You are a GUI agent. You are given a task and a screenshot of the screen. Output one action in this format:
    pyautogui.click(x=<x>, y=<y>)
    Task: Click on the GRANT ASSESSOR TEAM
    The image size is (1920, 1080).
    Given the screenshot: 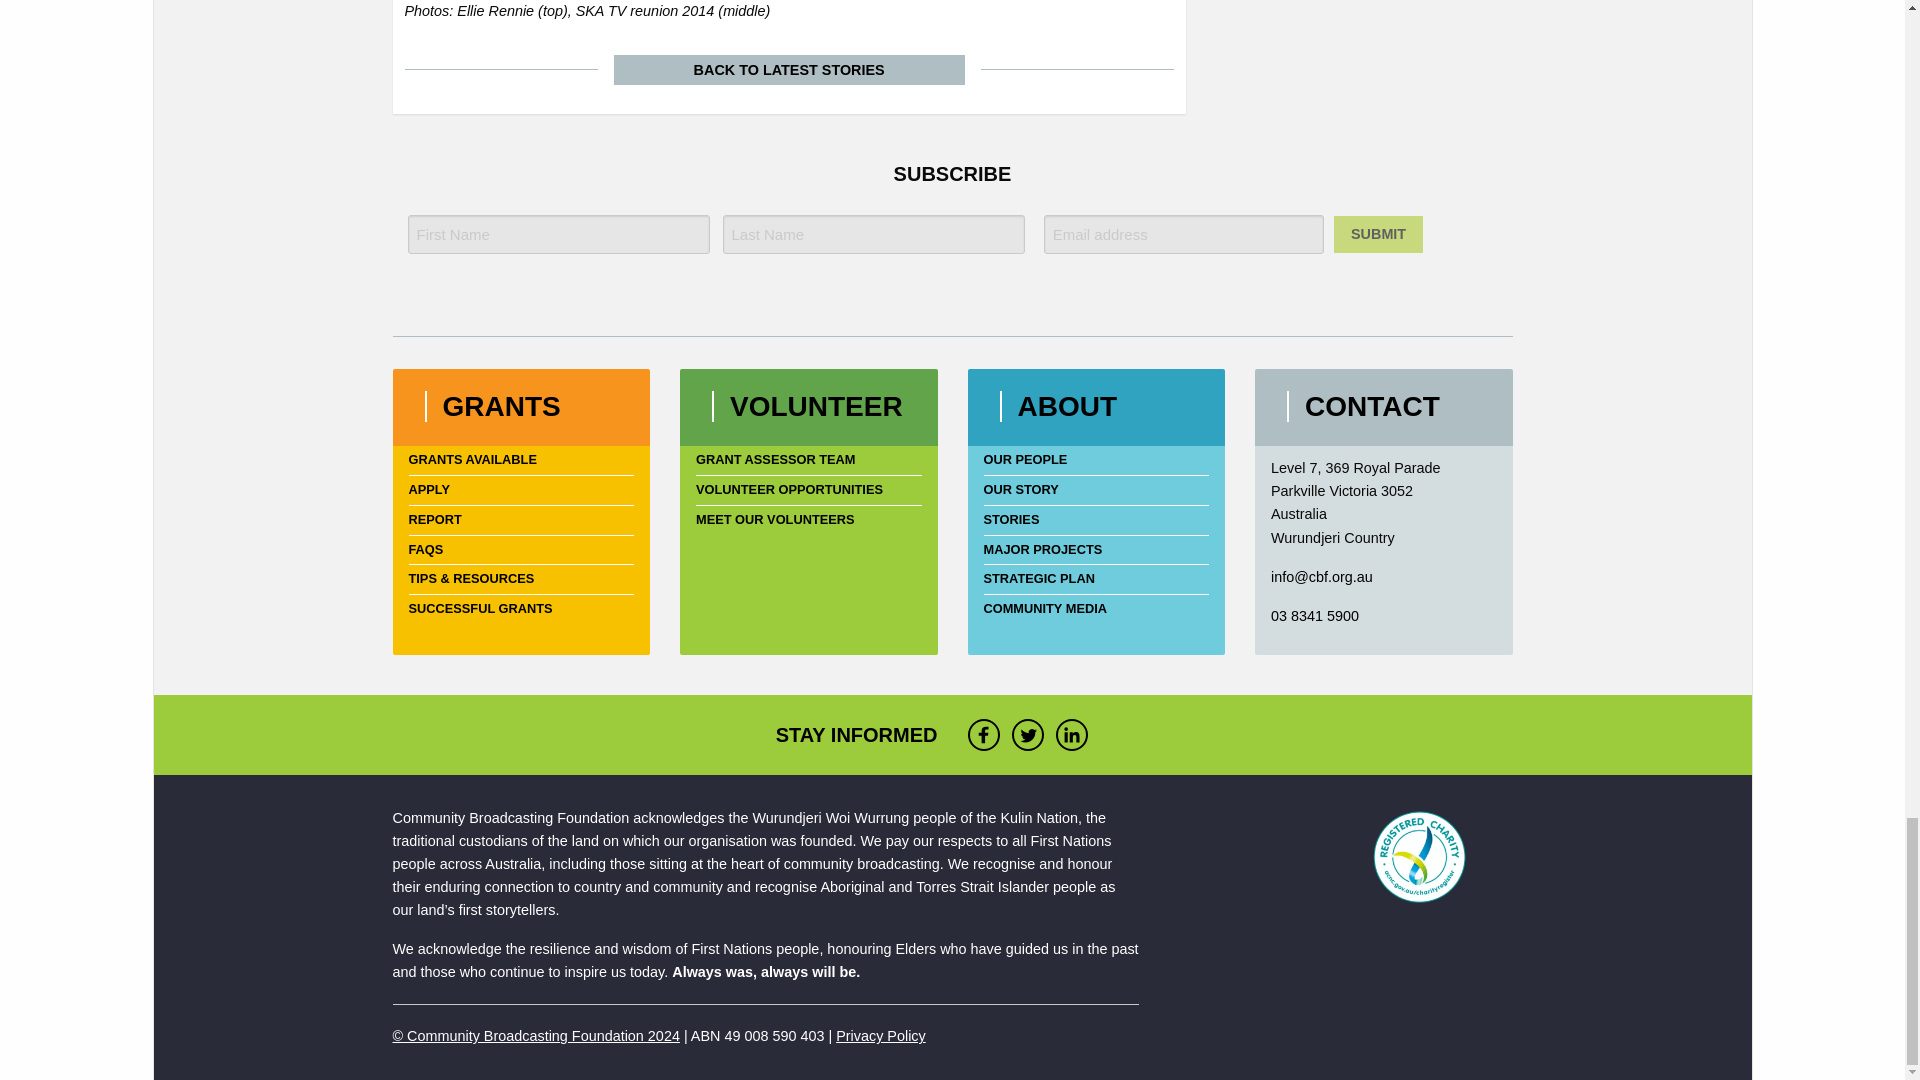 What is the action you would take?
    pyautogui.click(x=808, y=460)
    